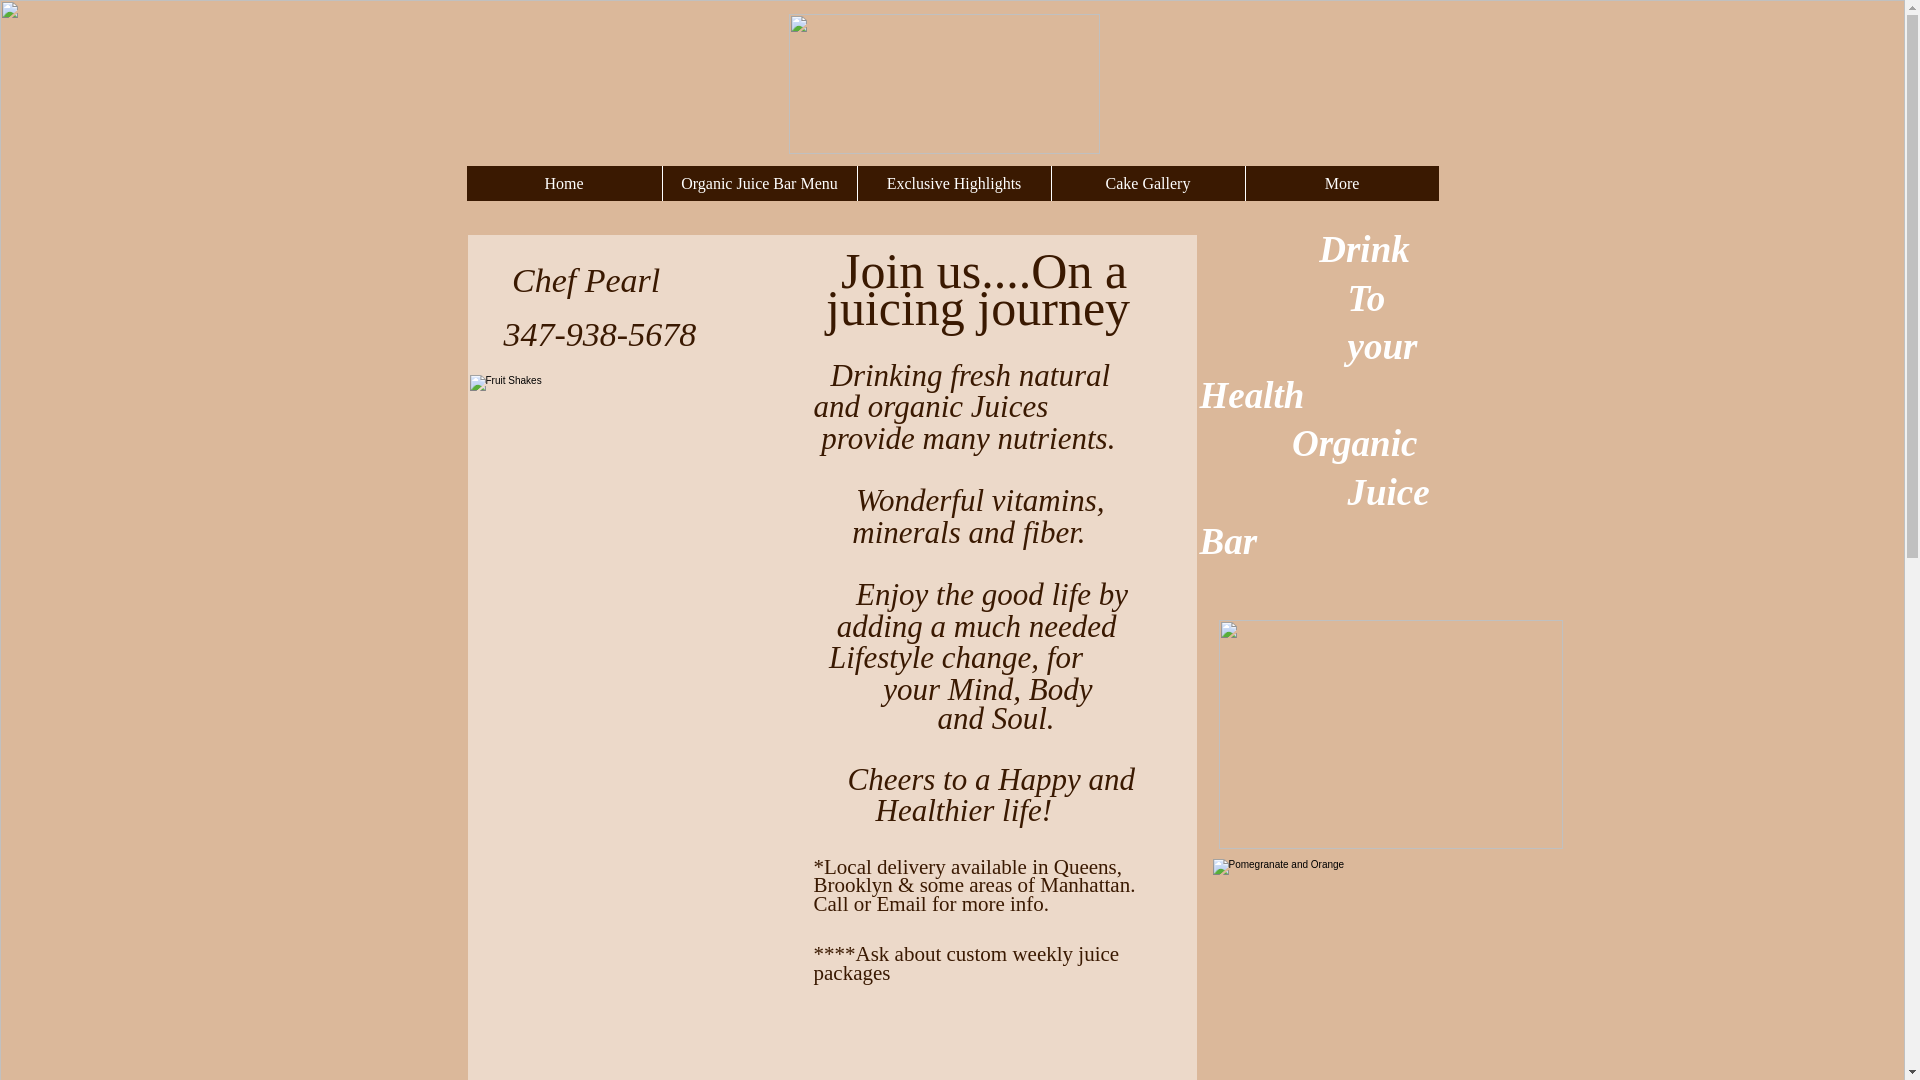  What do you see at coordinates (942, 84) in the screenshot?
I see `tn.jpg` at bounding box center [942, 84].